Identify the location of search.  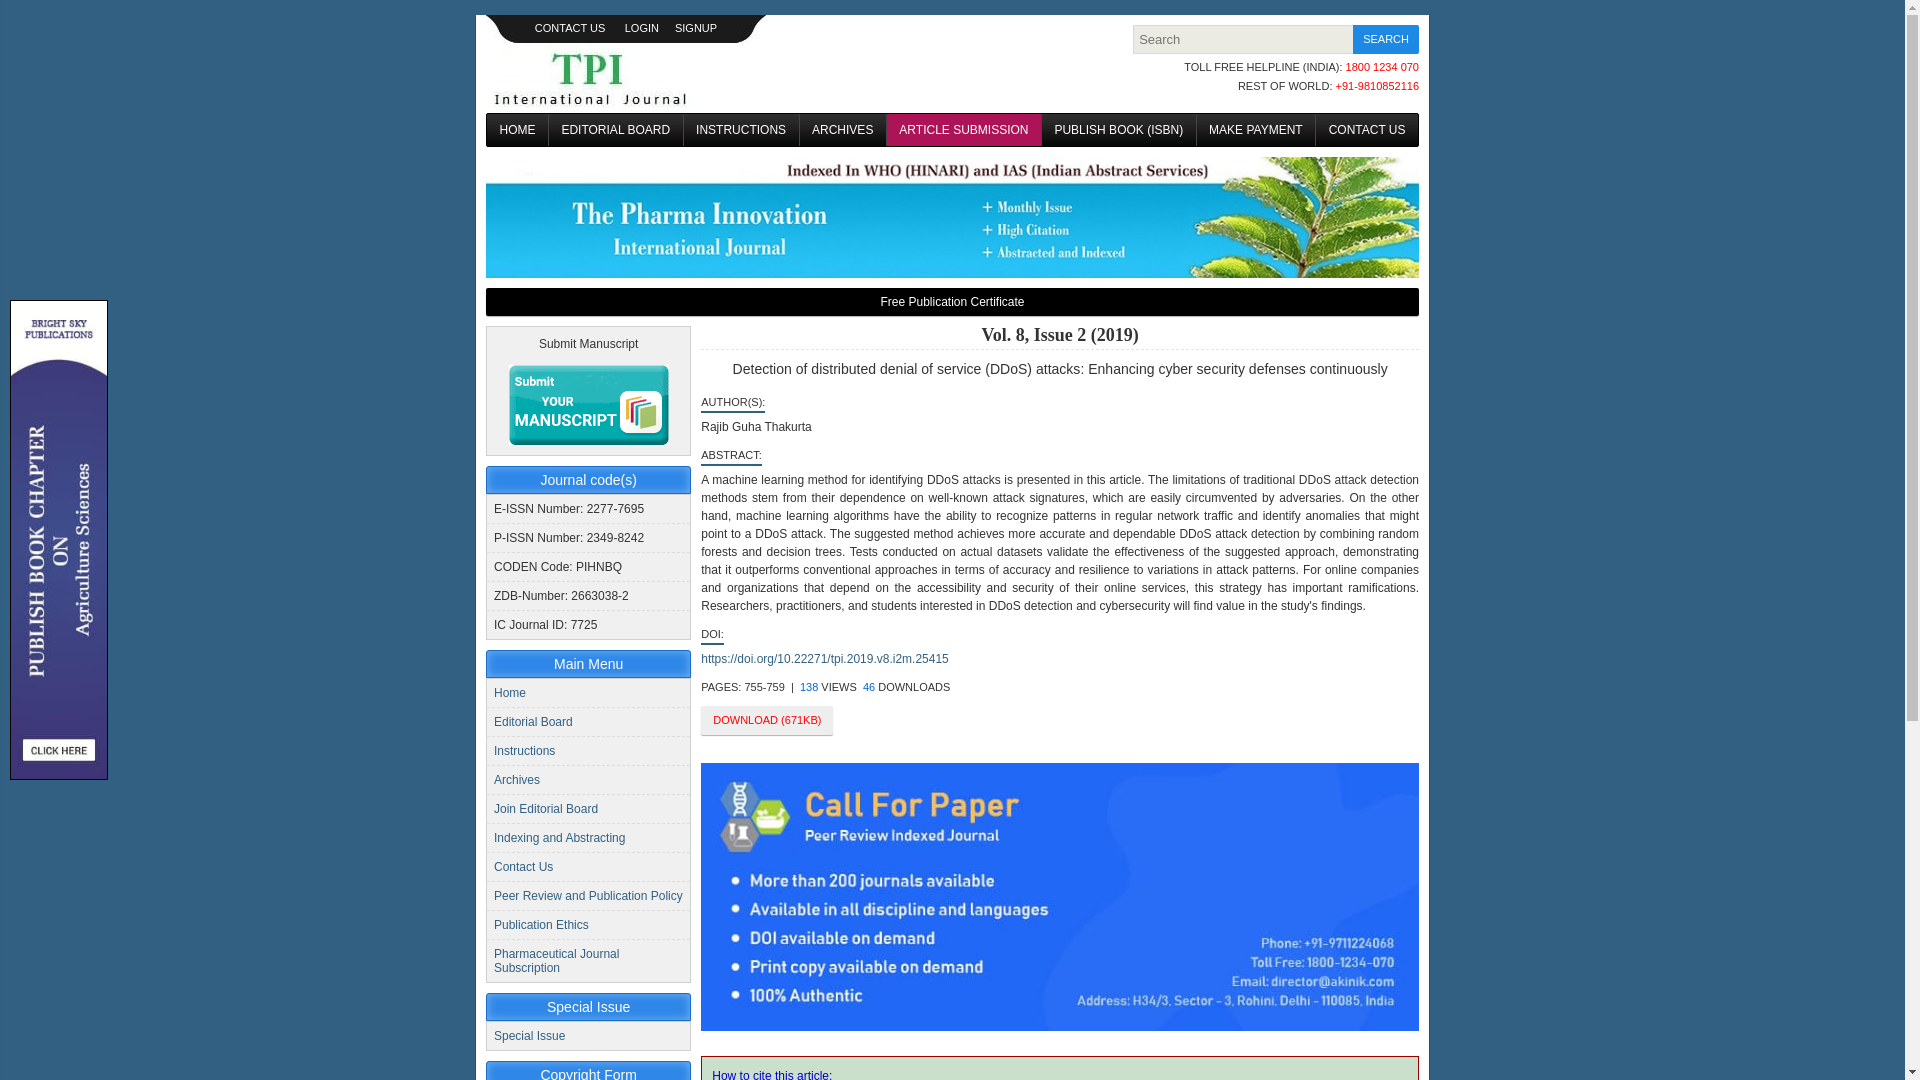
(1386, 39).